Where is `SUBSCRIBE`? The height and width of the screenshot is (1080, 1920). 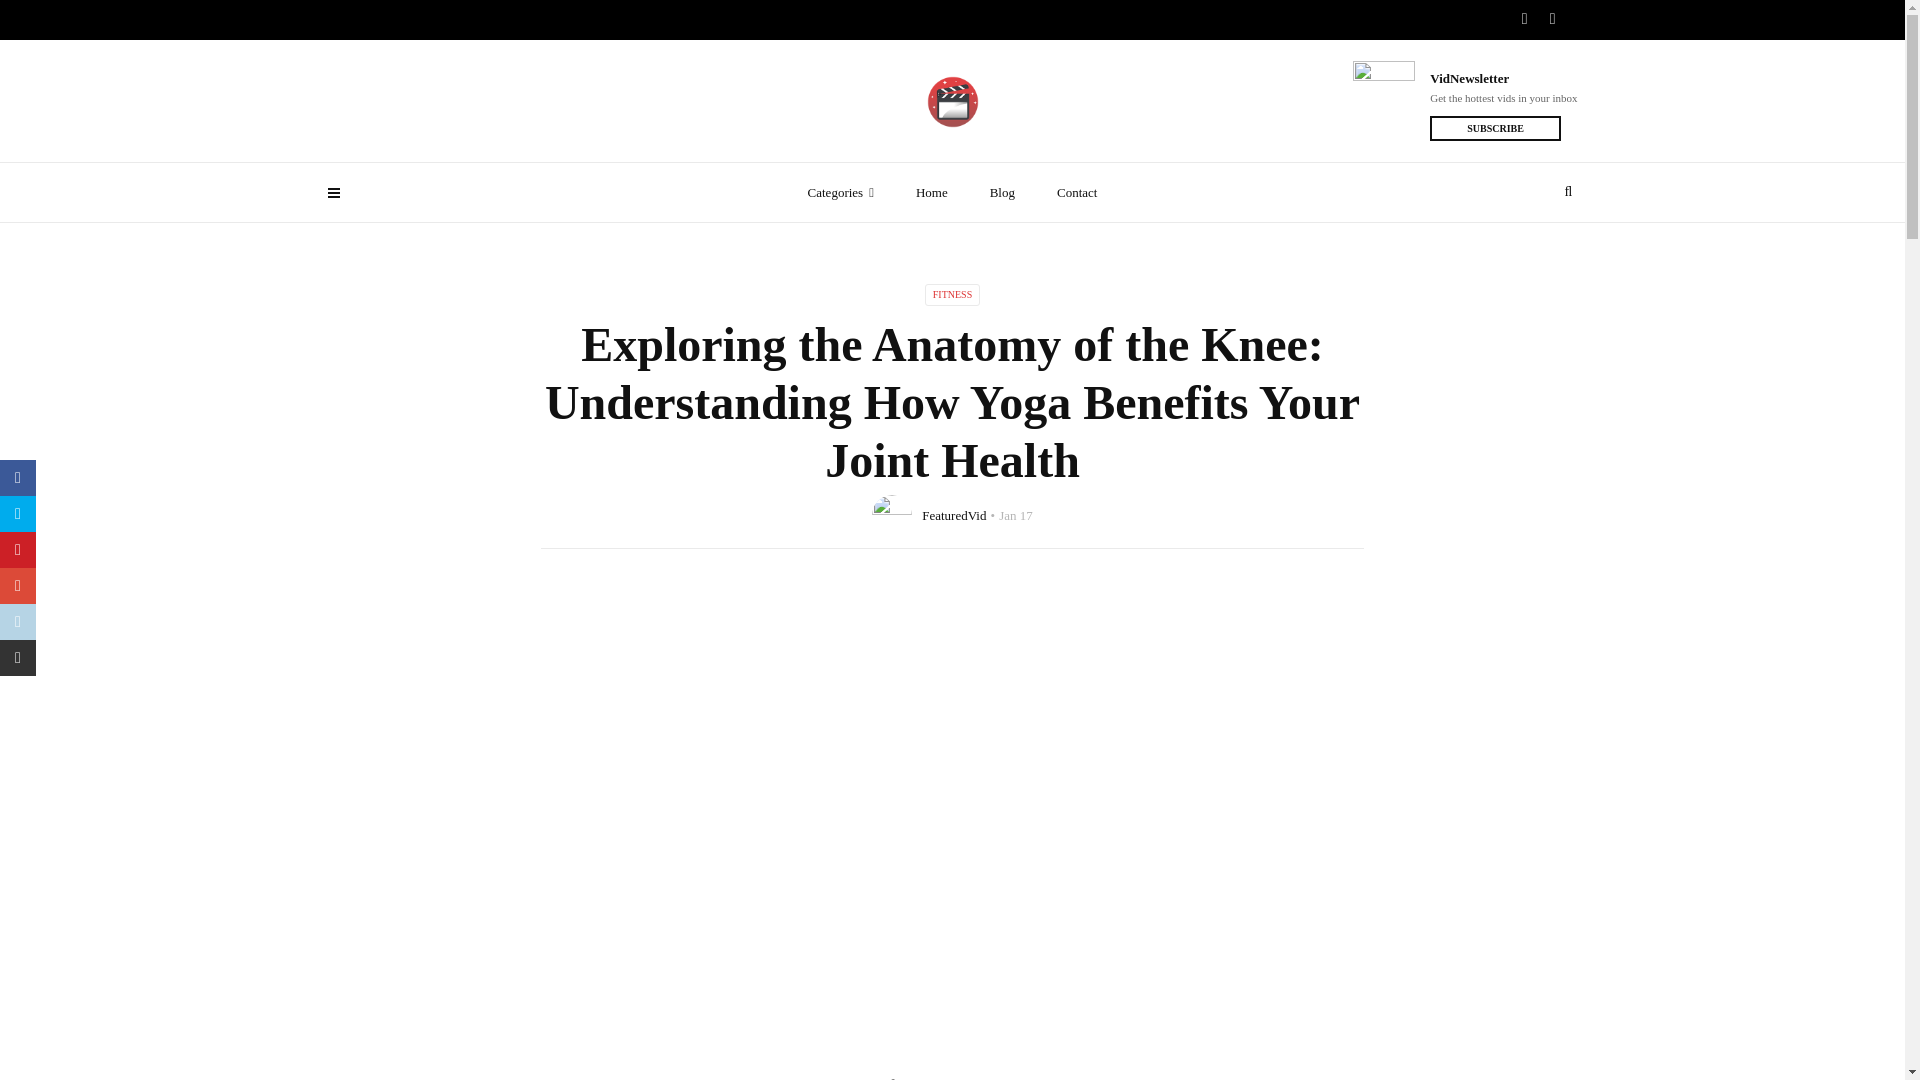
SUBSCRIBE is located at coordinates (1495, 128).